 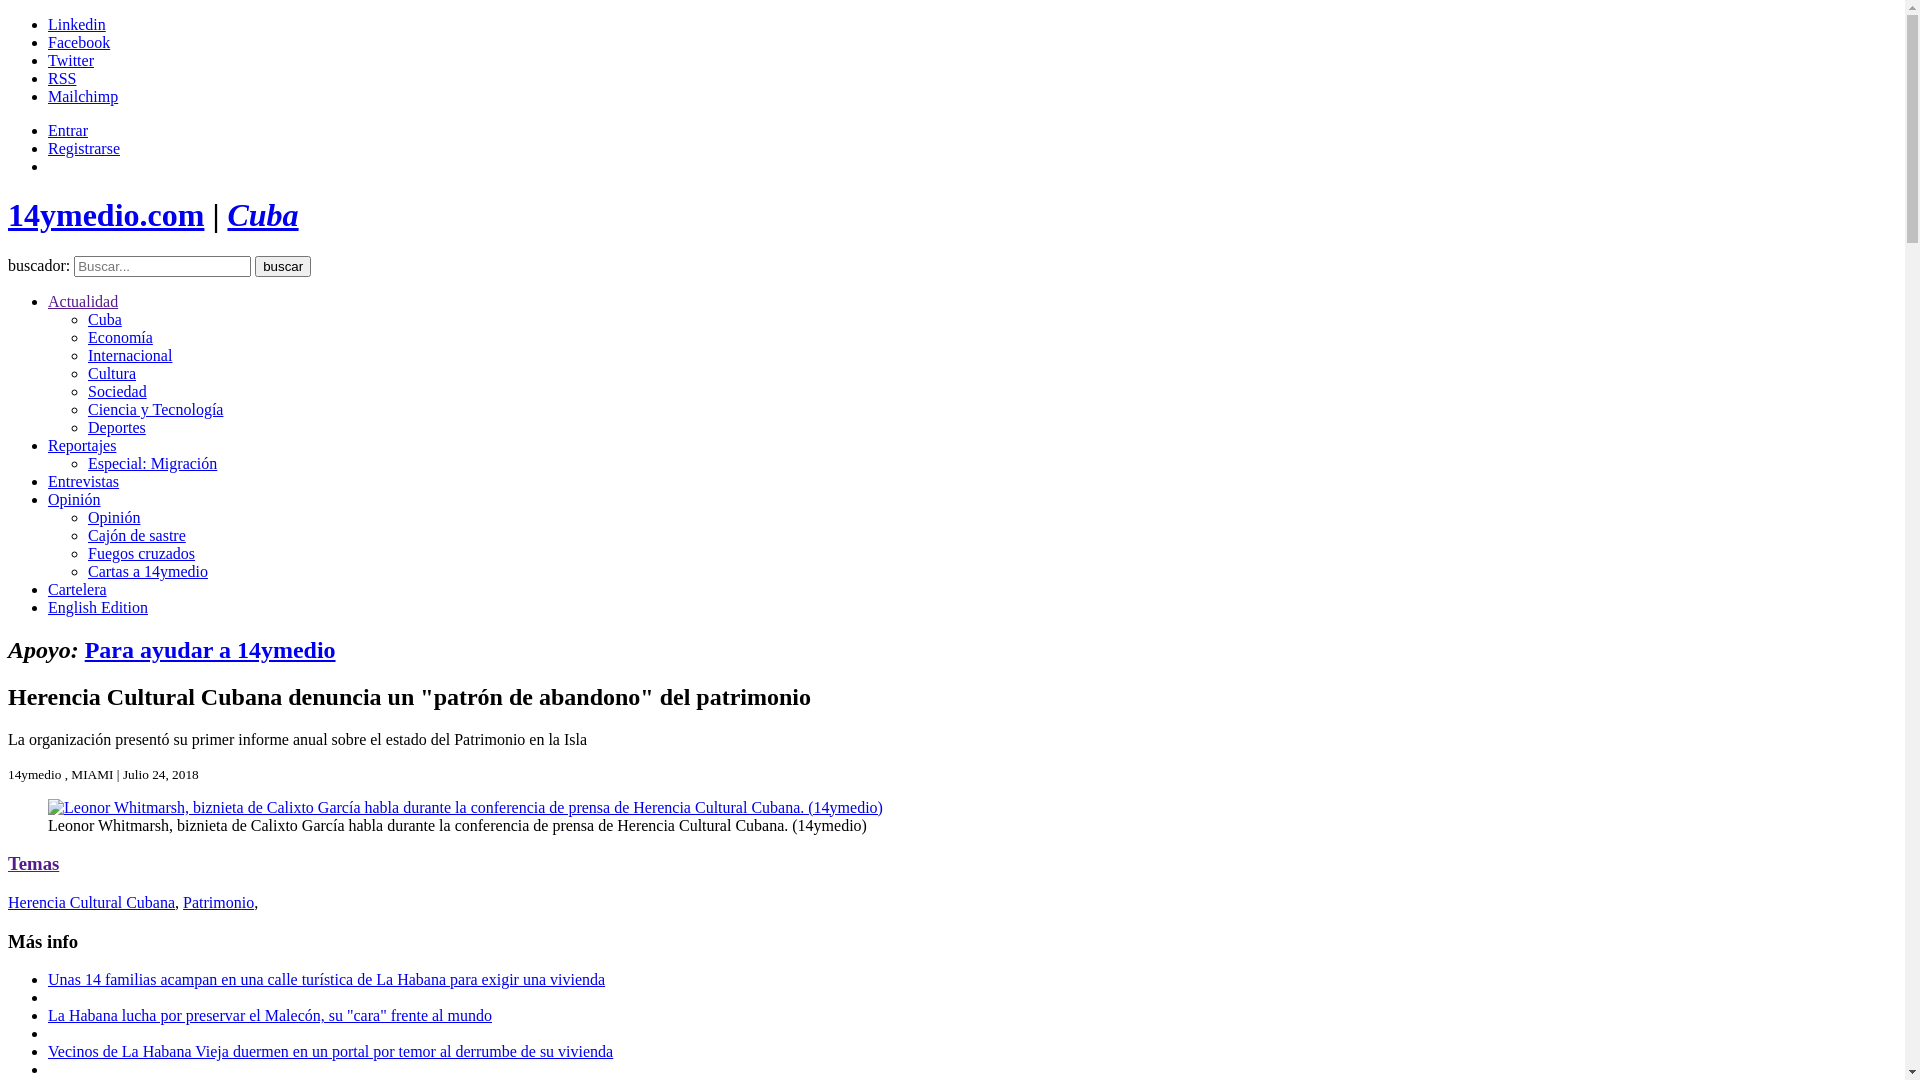 I want to click on Temas, so click(x=34, y=864).